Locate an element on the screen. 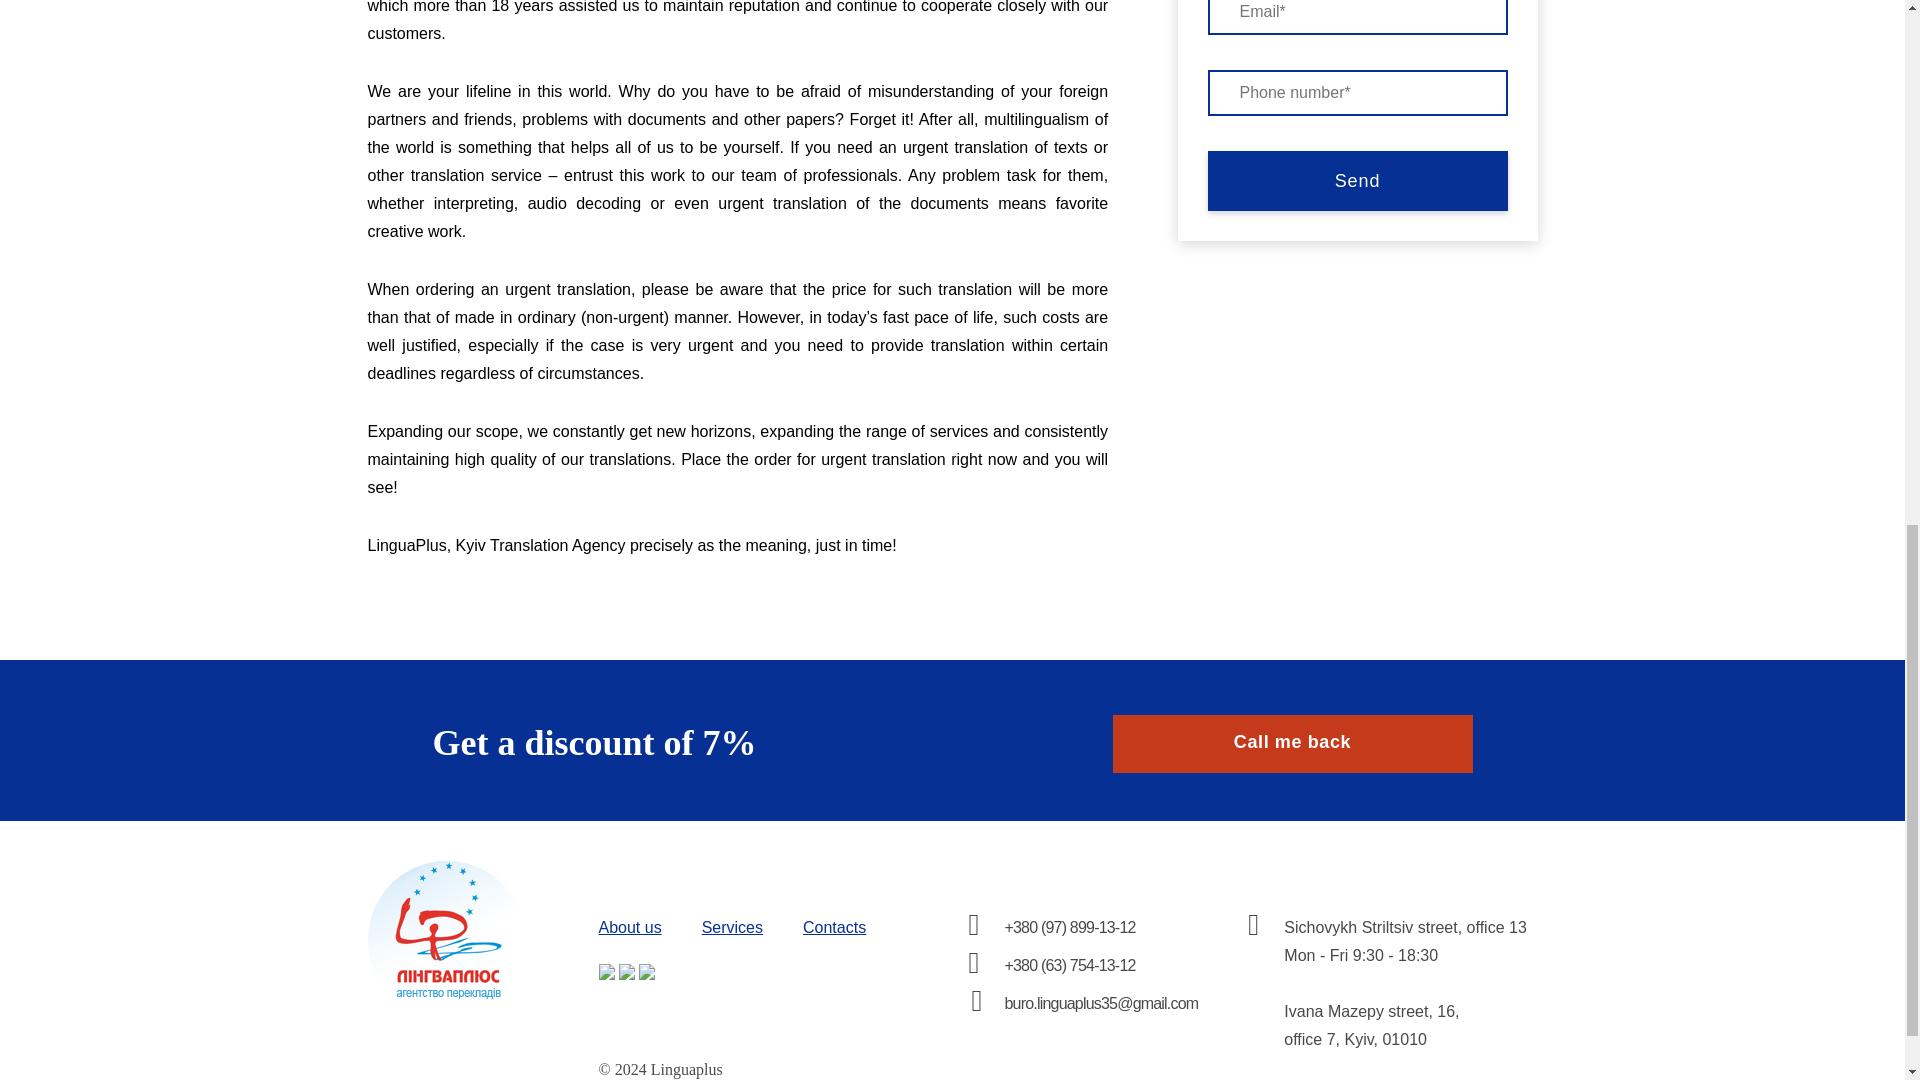 This screenshot has height=1080, width=1920. Services is located at coordinates (732, 928).